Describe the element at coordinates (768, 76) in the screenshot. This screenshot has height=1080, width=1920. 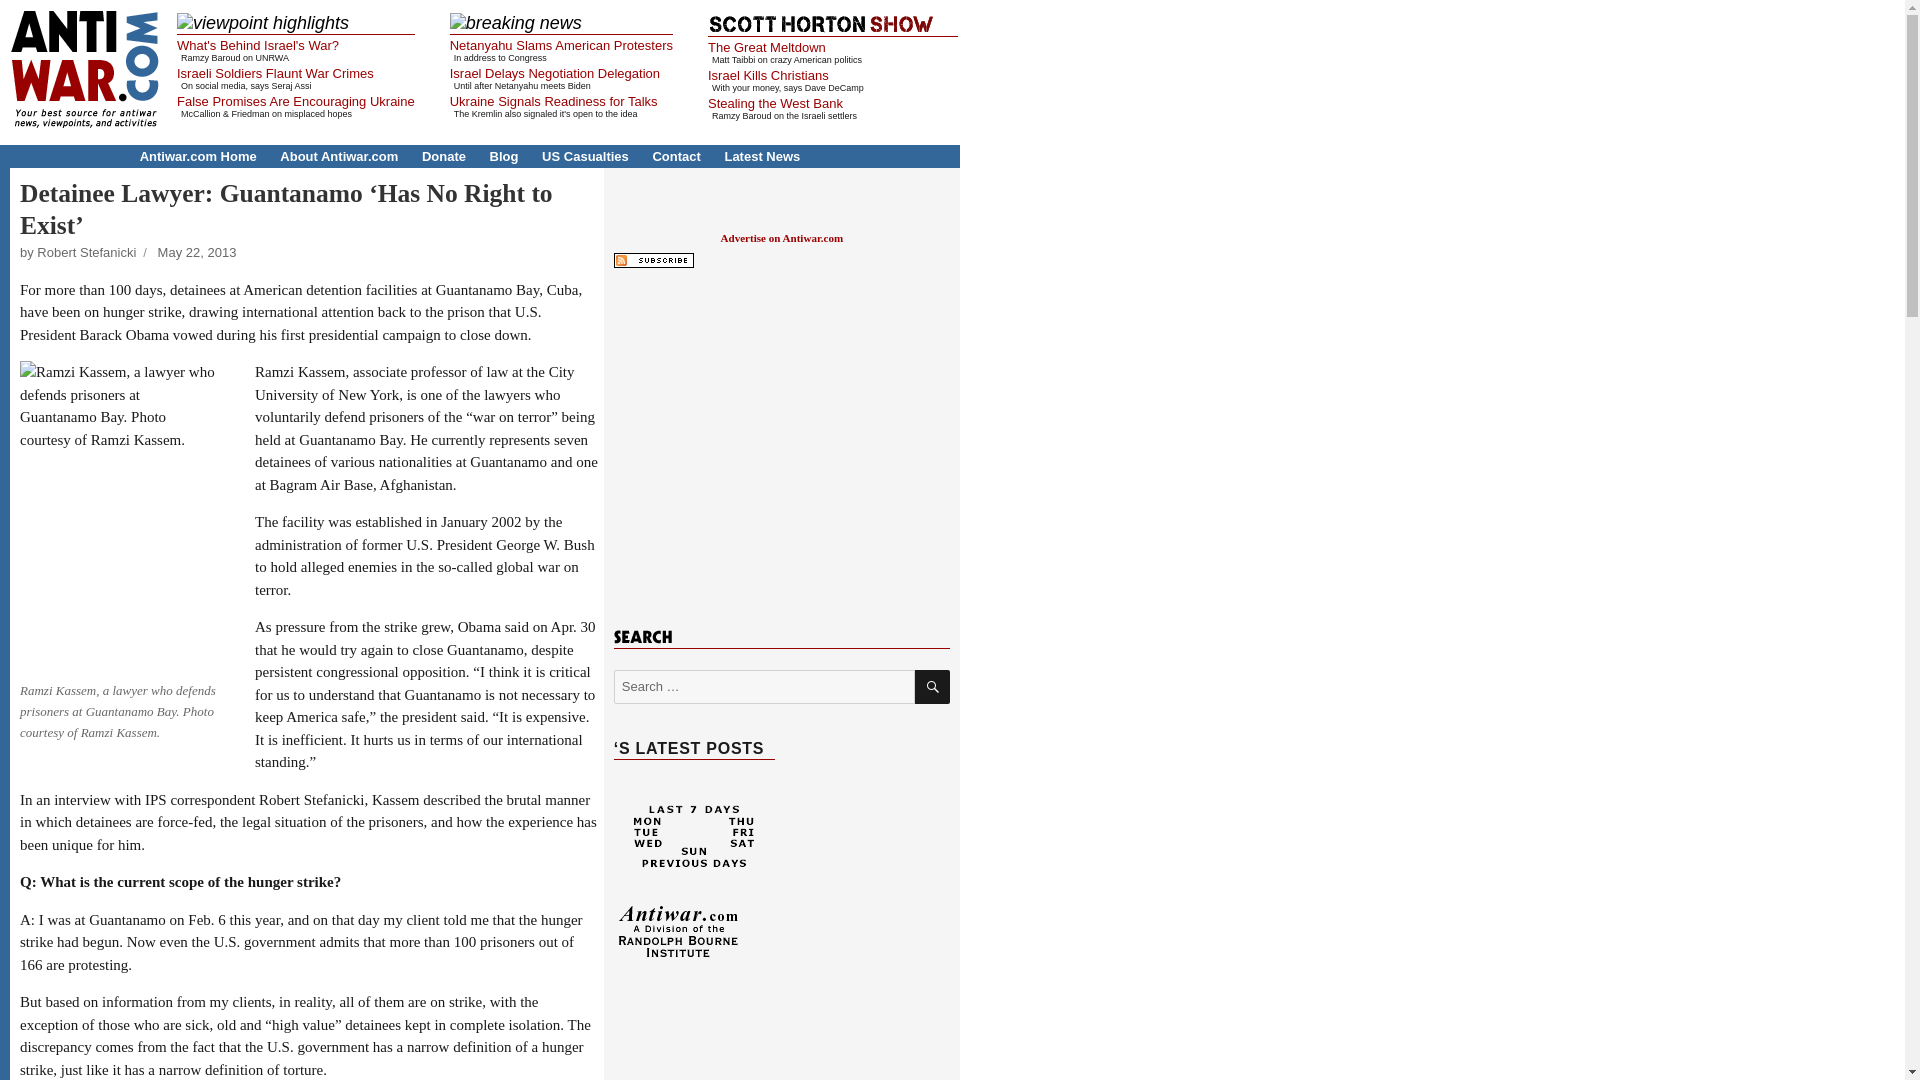
I see `Israel Kills Christians` at that location.